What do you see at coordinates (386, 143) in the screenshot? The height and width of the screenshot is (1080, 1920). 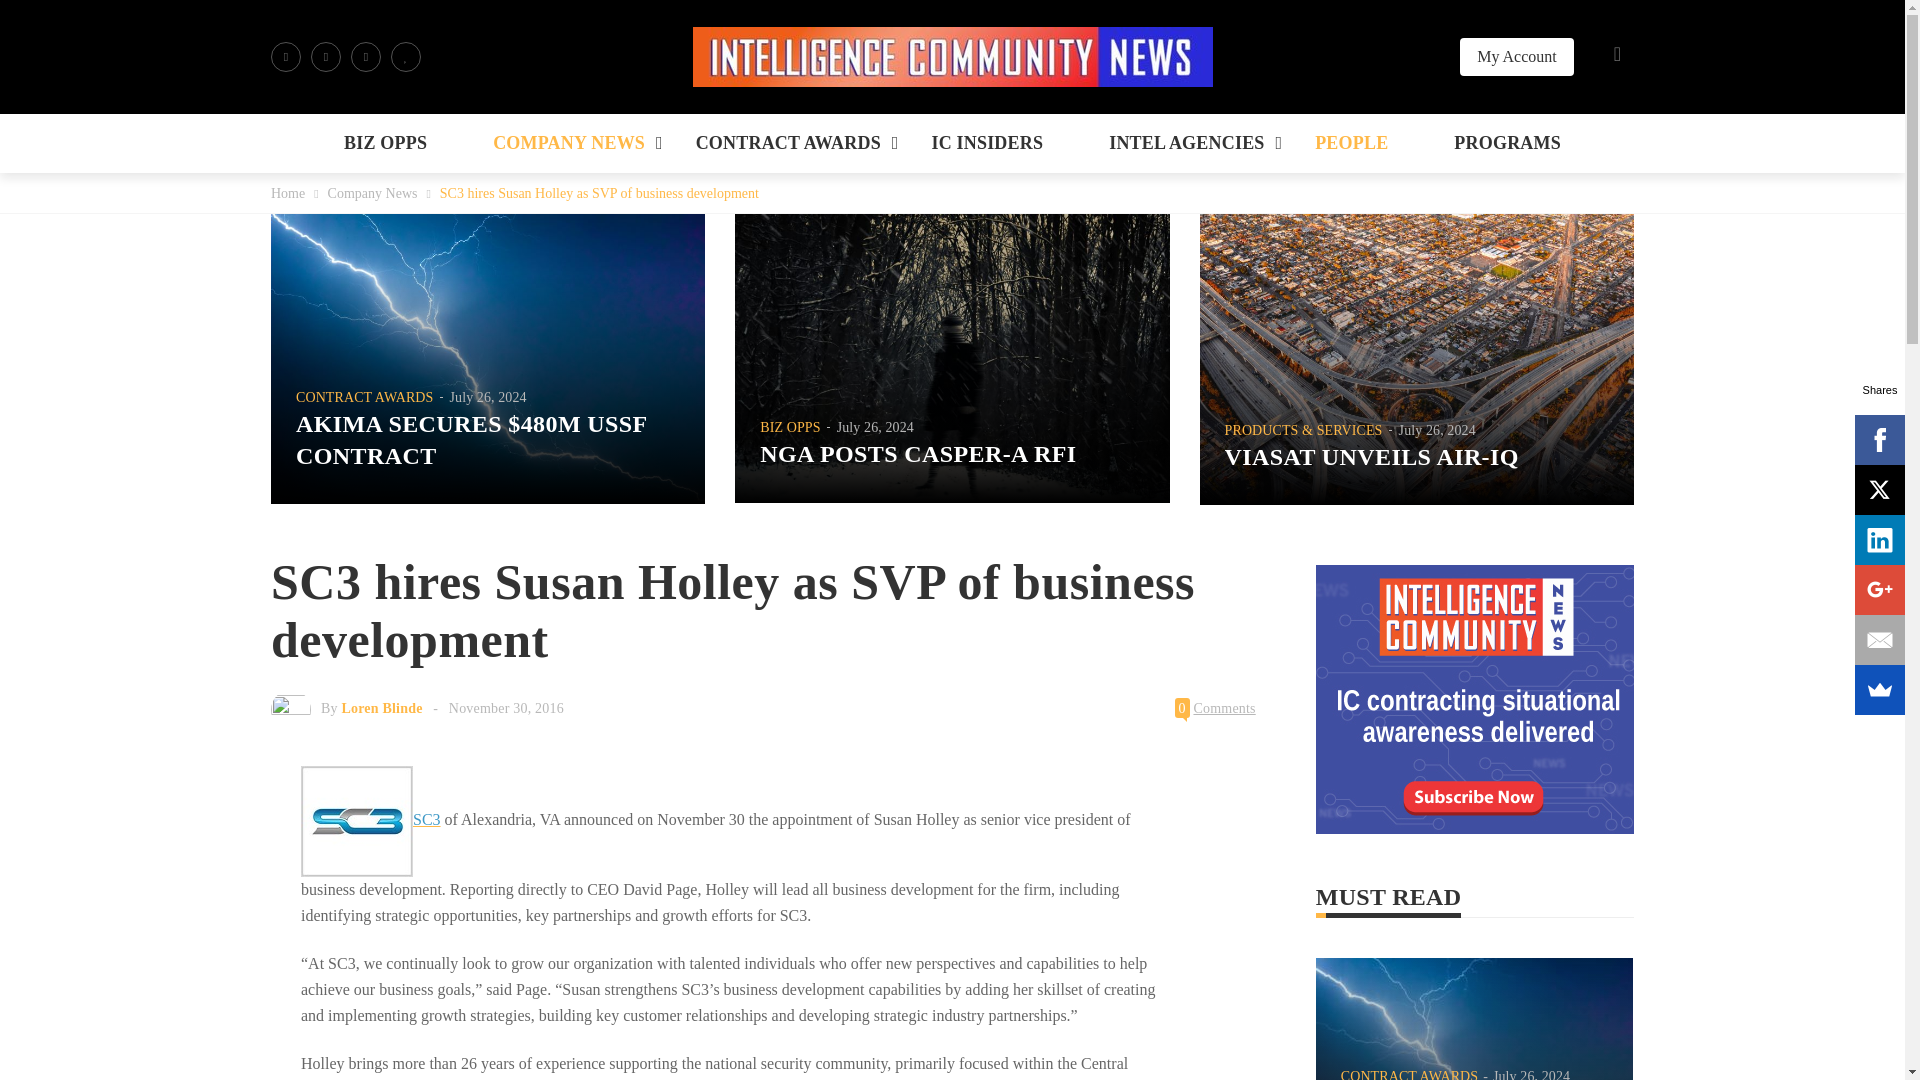 I see `BIZ OPPS` at bounding box center [386, 143].